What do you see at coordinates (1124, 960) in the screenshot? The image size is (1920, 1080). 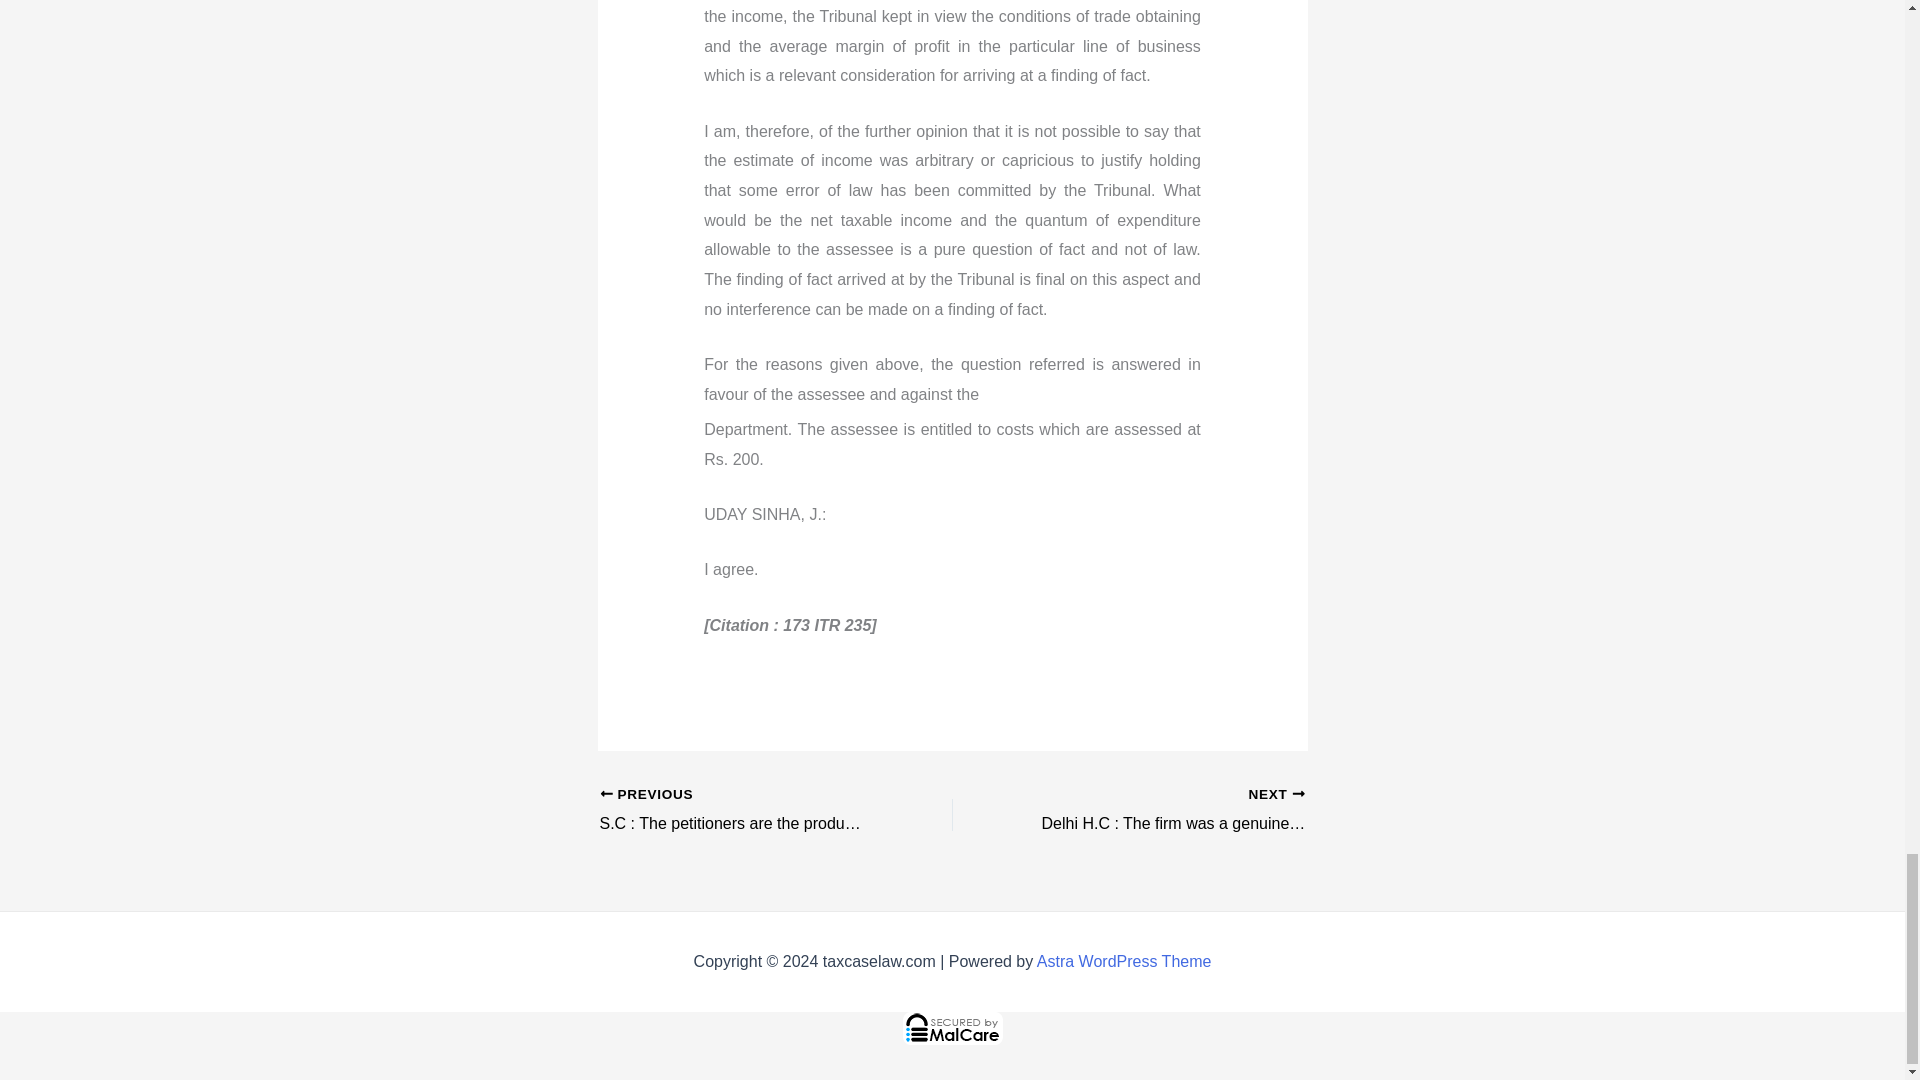 I see `Astra WordPress Theme` at bounding box center [1124, 960].